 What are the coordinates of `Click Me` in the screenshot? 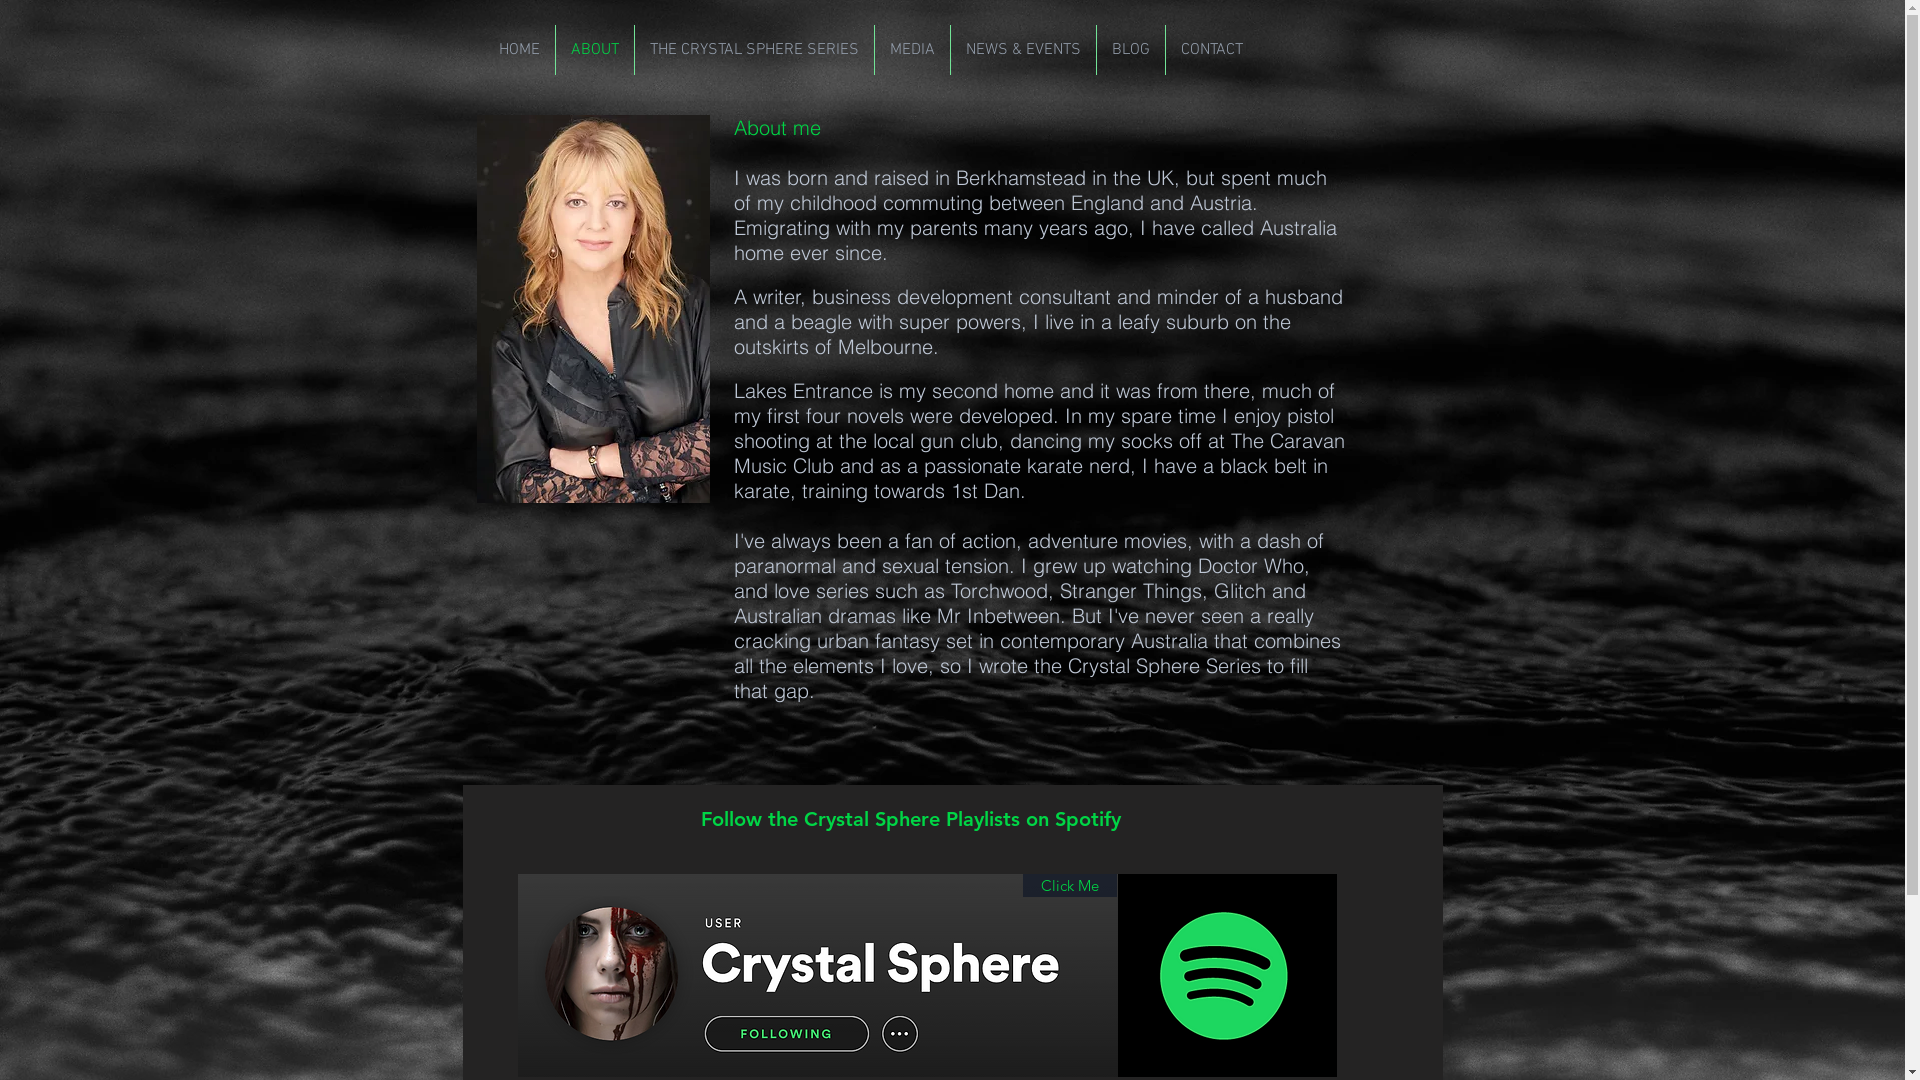 It's located at (1069, 886).